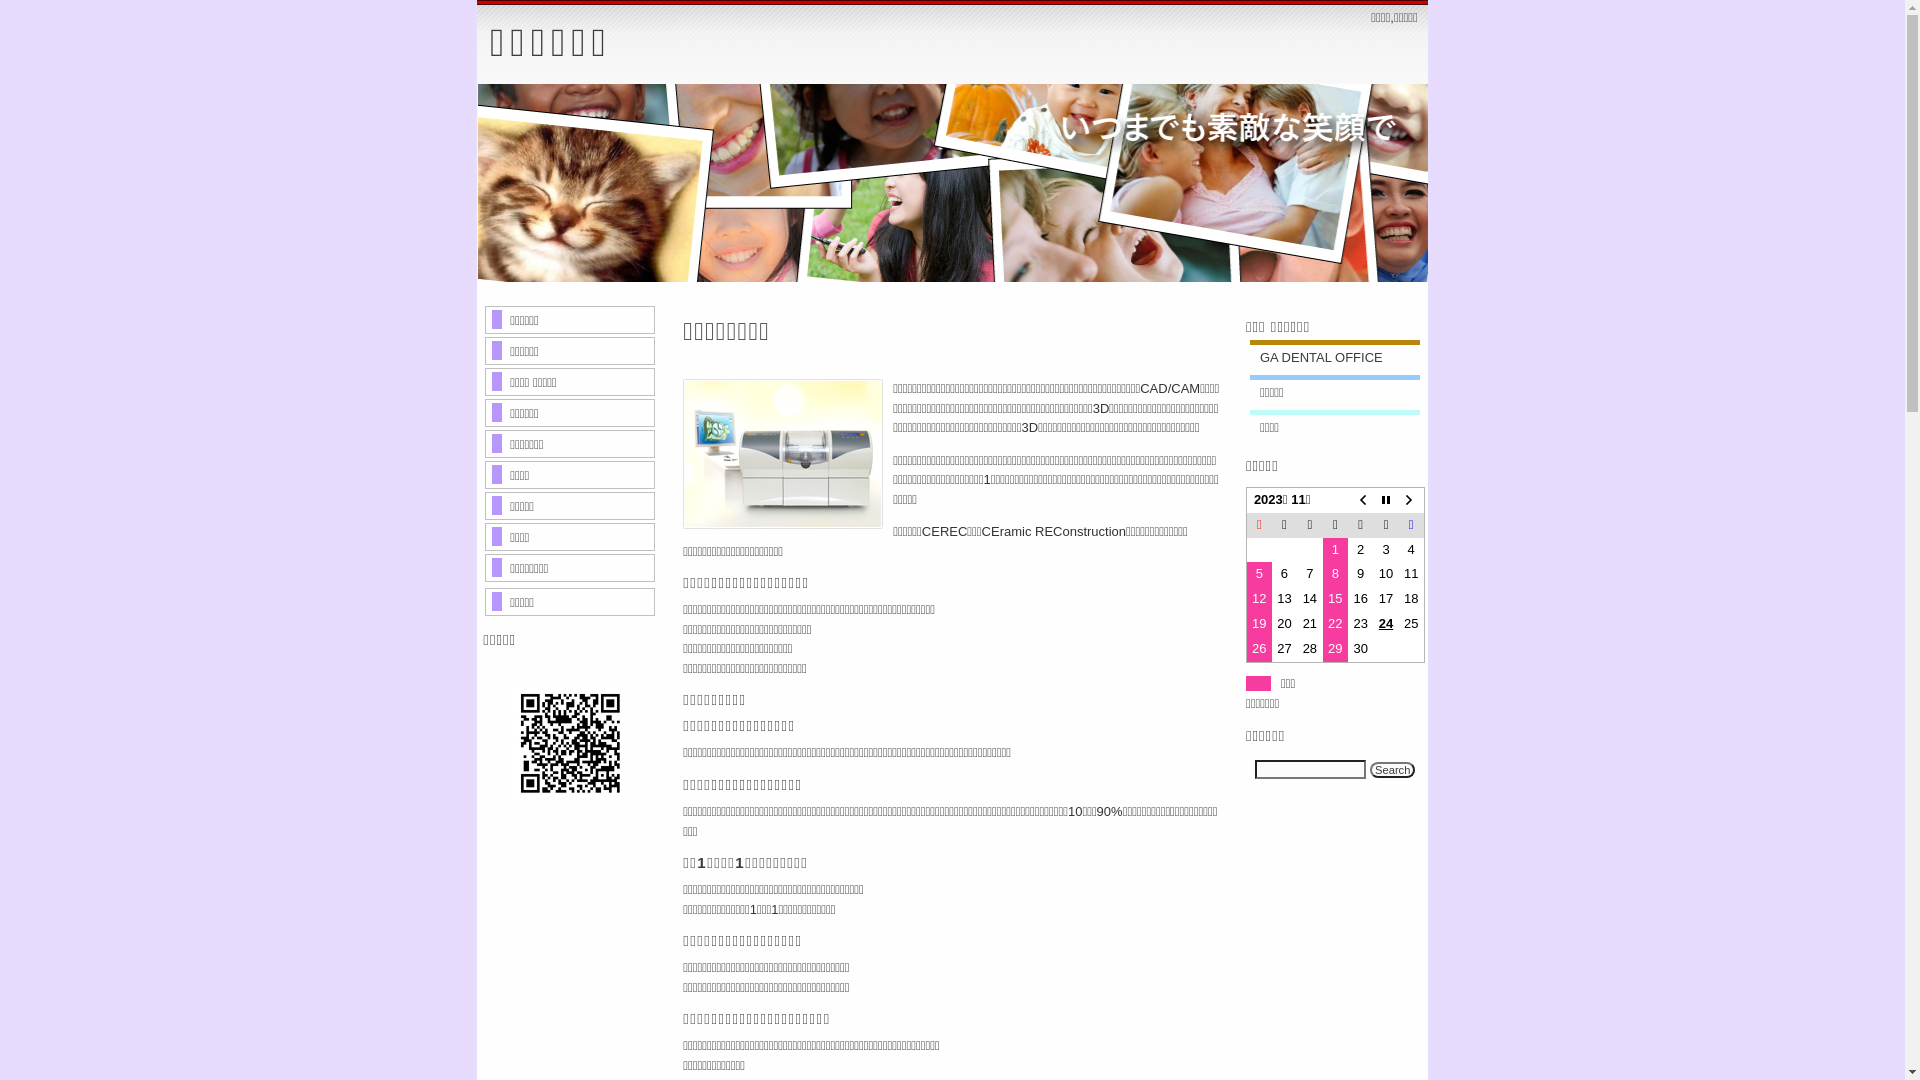 The width and height of the screenshot is (1920, 1080). Describe the element at coordinates (1392, 770) in the screenshot. I see `Search` at that location.